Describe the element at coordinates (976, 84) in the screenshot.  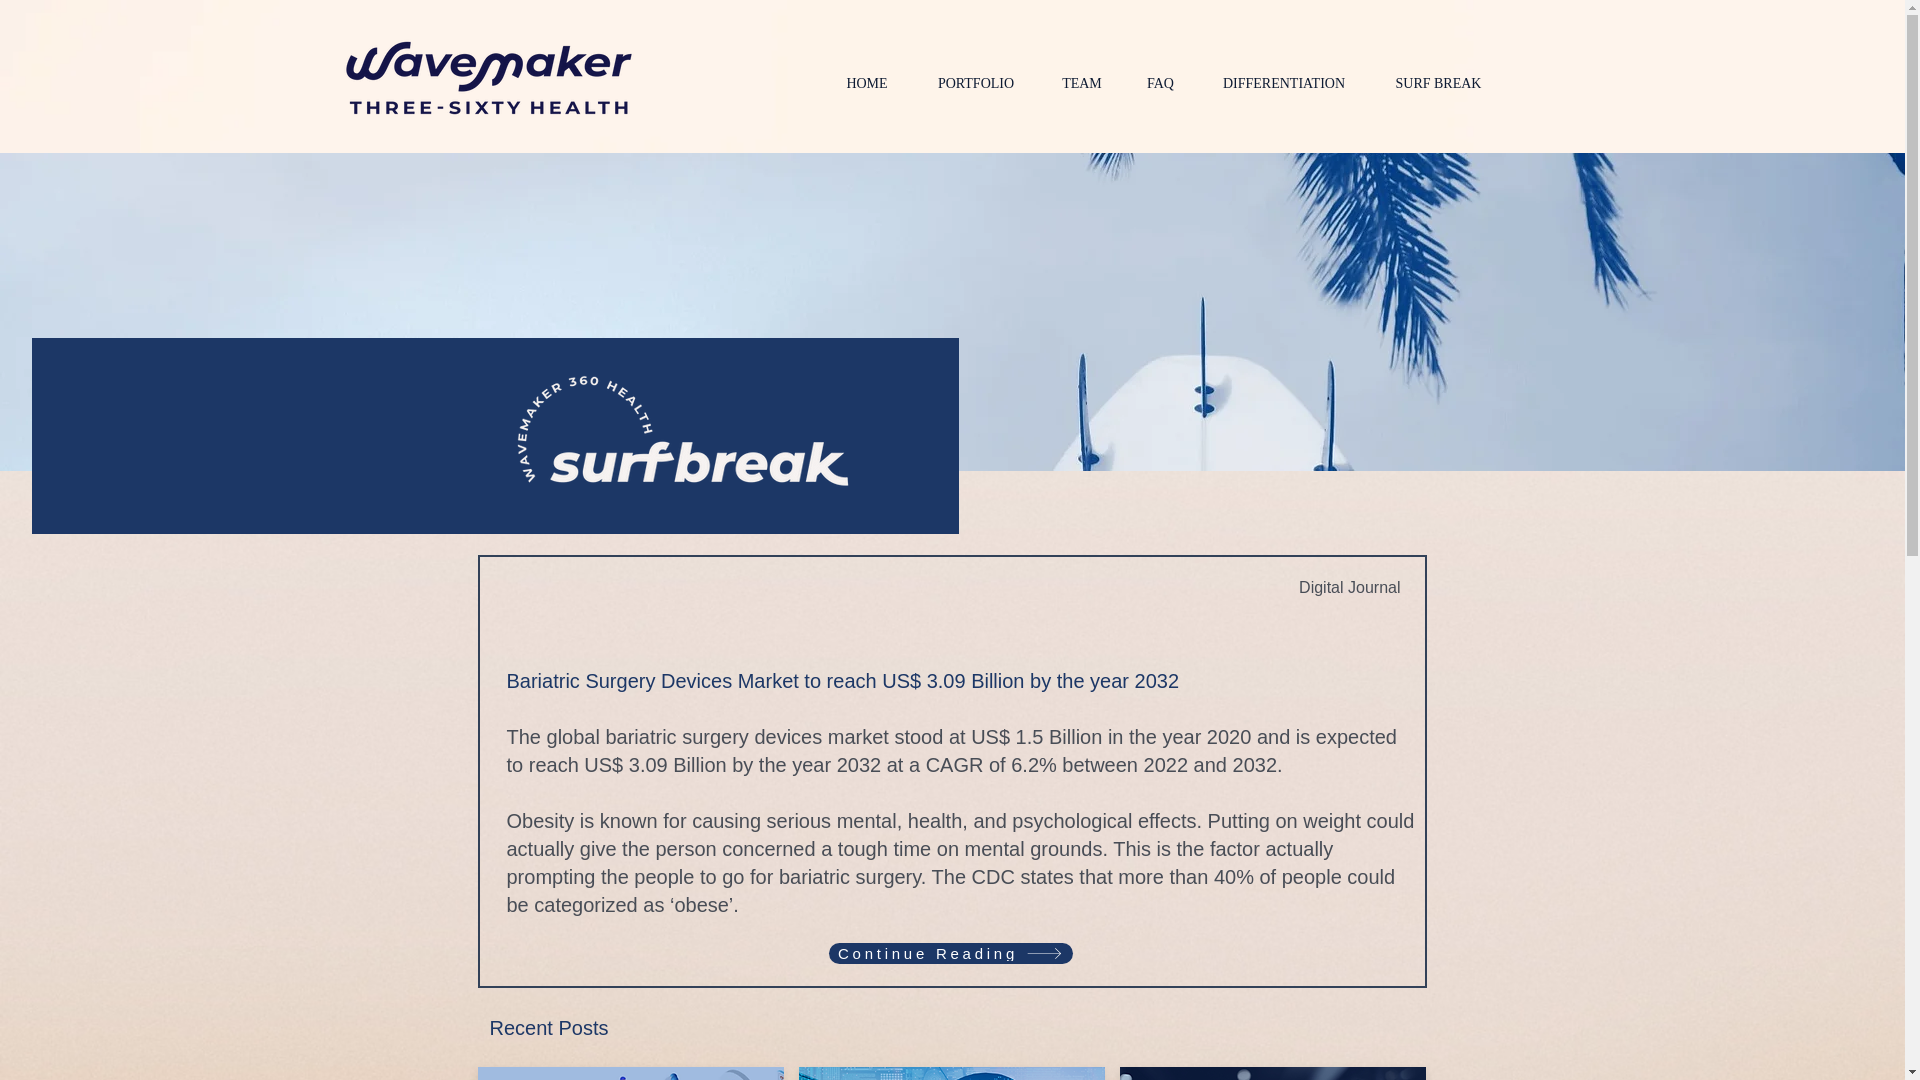
I see `PORTFOLIO` at that location.